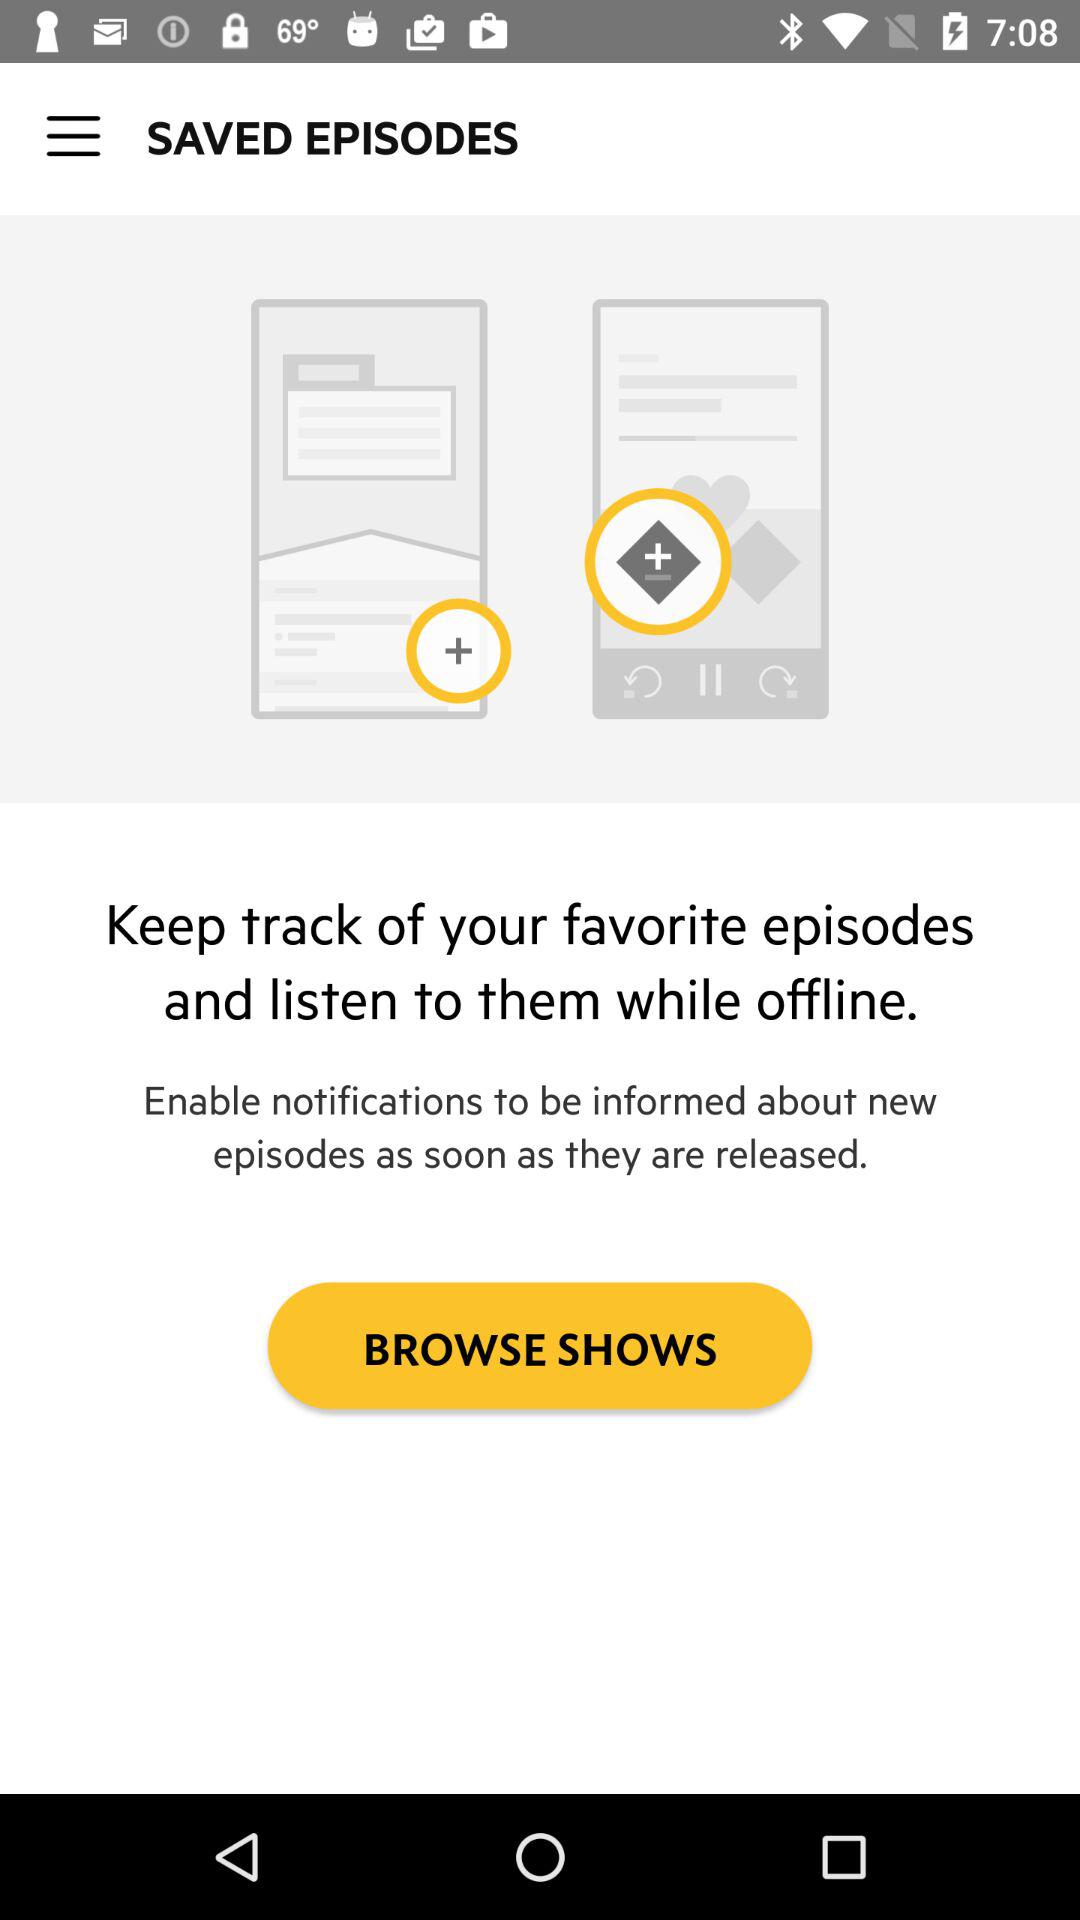 The width and height of the screenshot is (1080, 1920). I want to click on launch icon next to the saved episodes icon, so click(73, 136).